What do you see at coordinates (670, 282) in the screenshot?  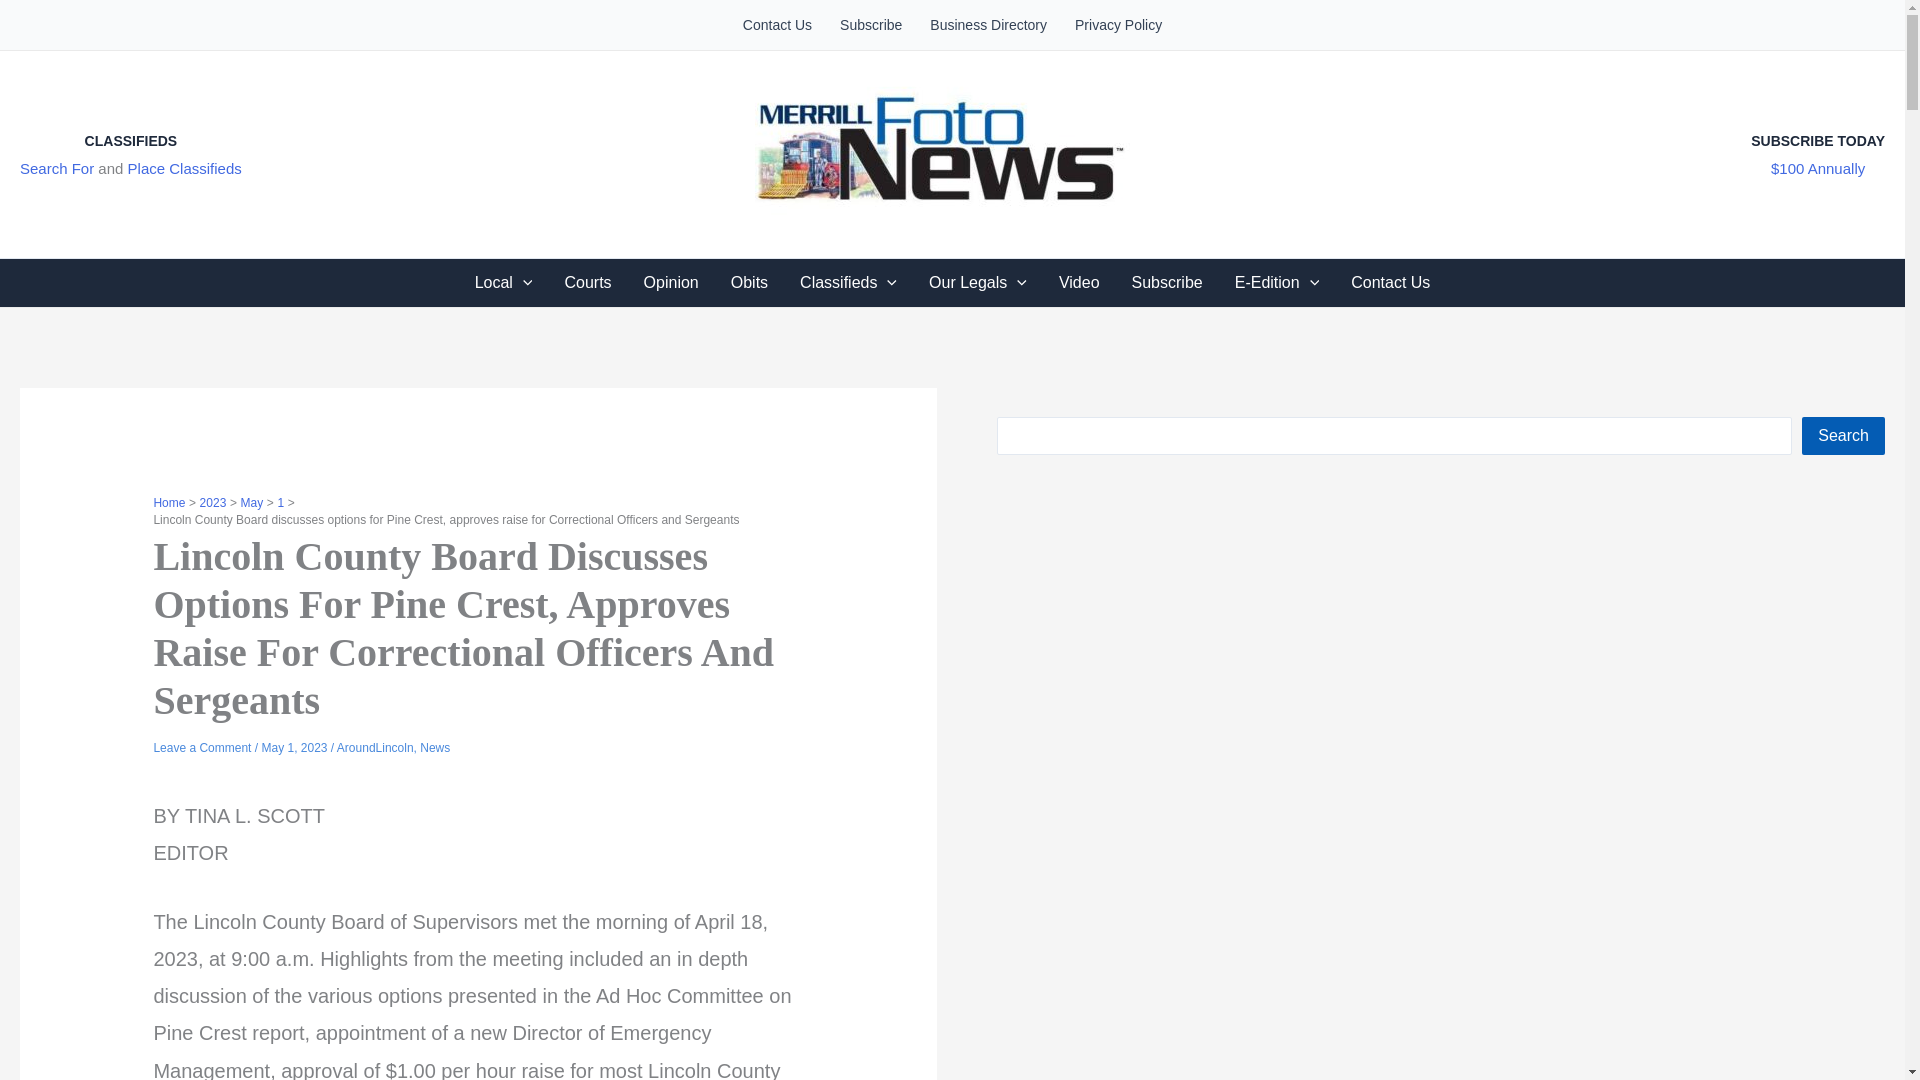 I see `Opinion` at bounding box center [670, 282].